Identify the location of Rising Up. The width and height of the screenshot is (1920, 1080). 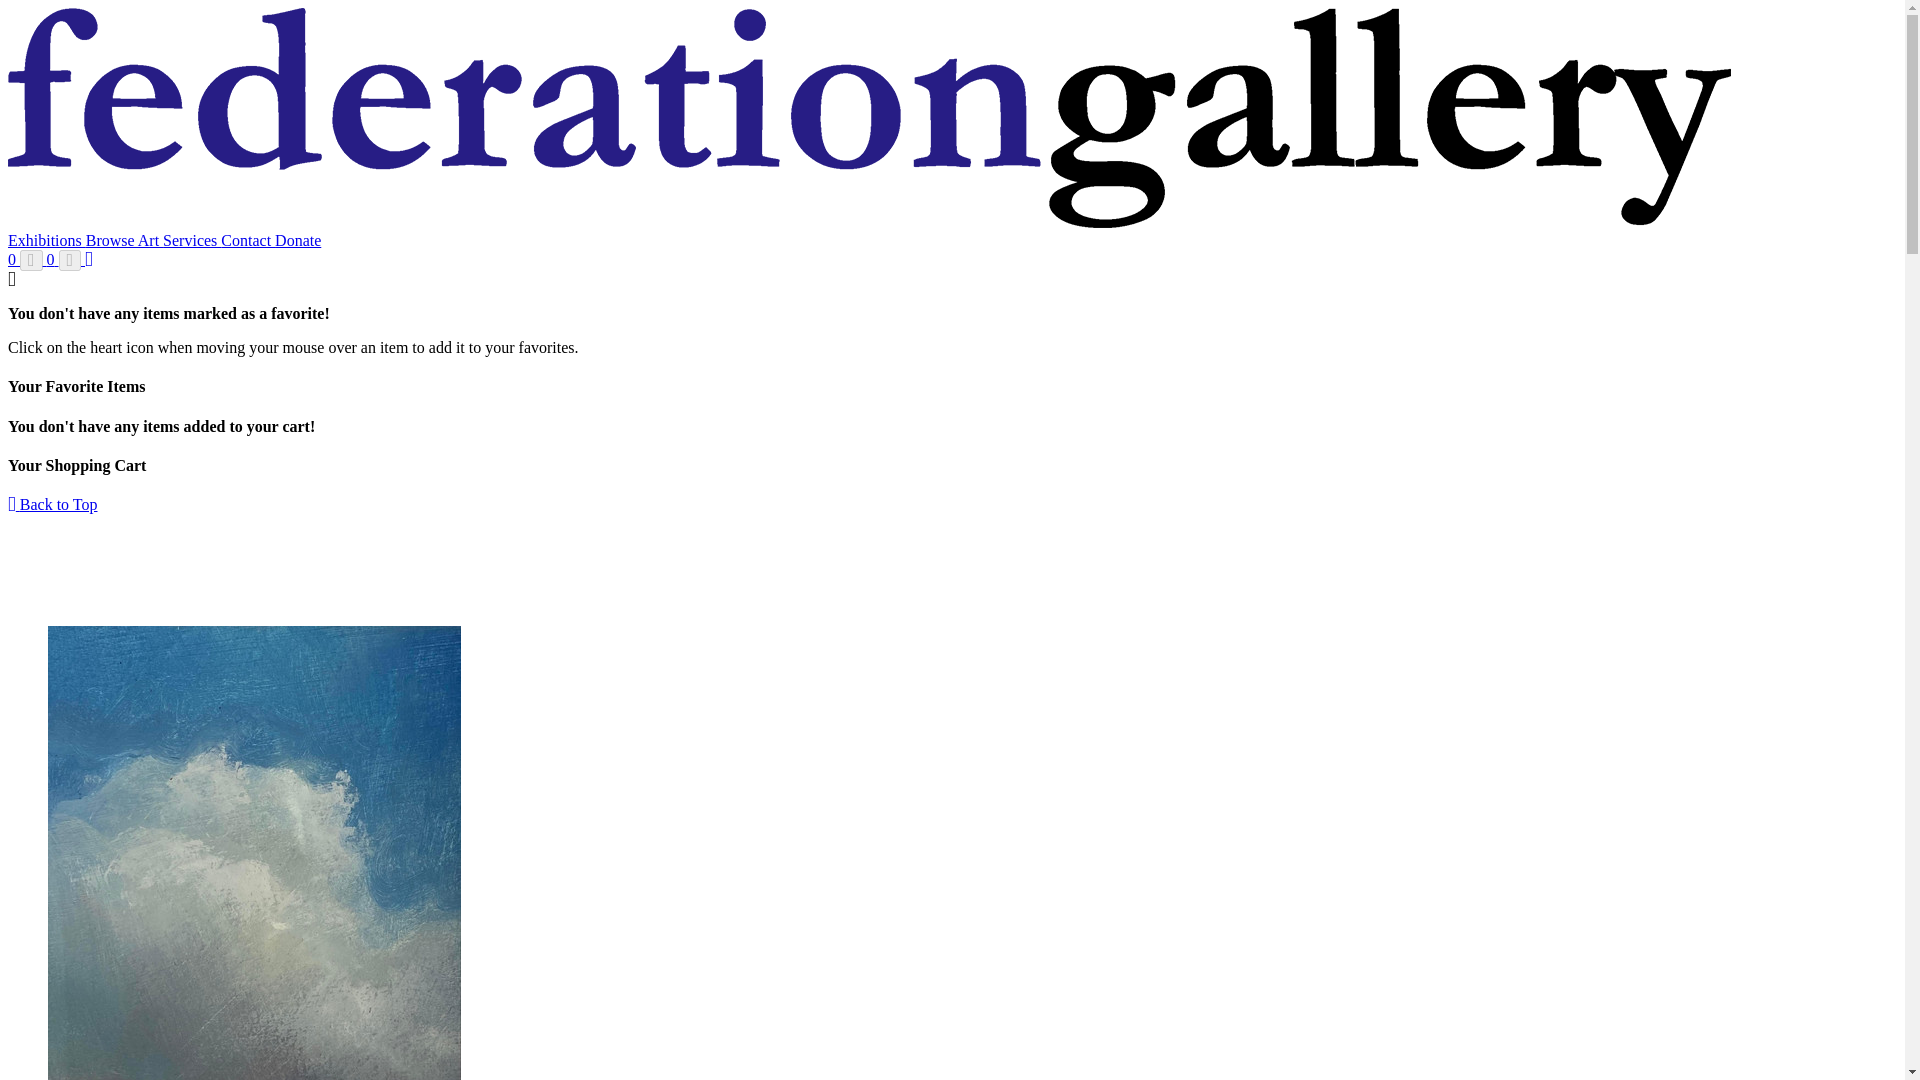
(254, 853).